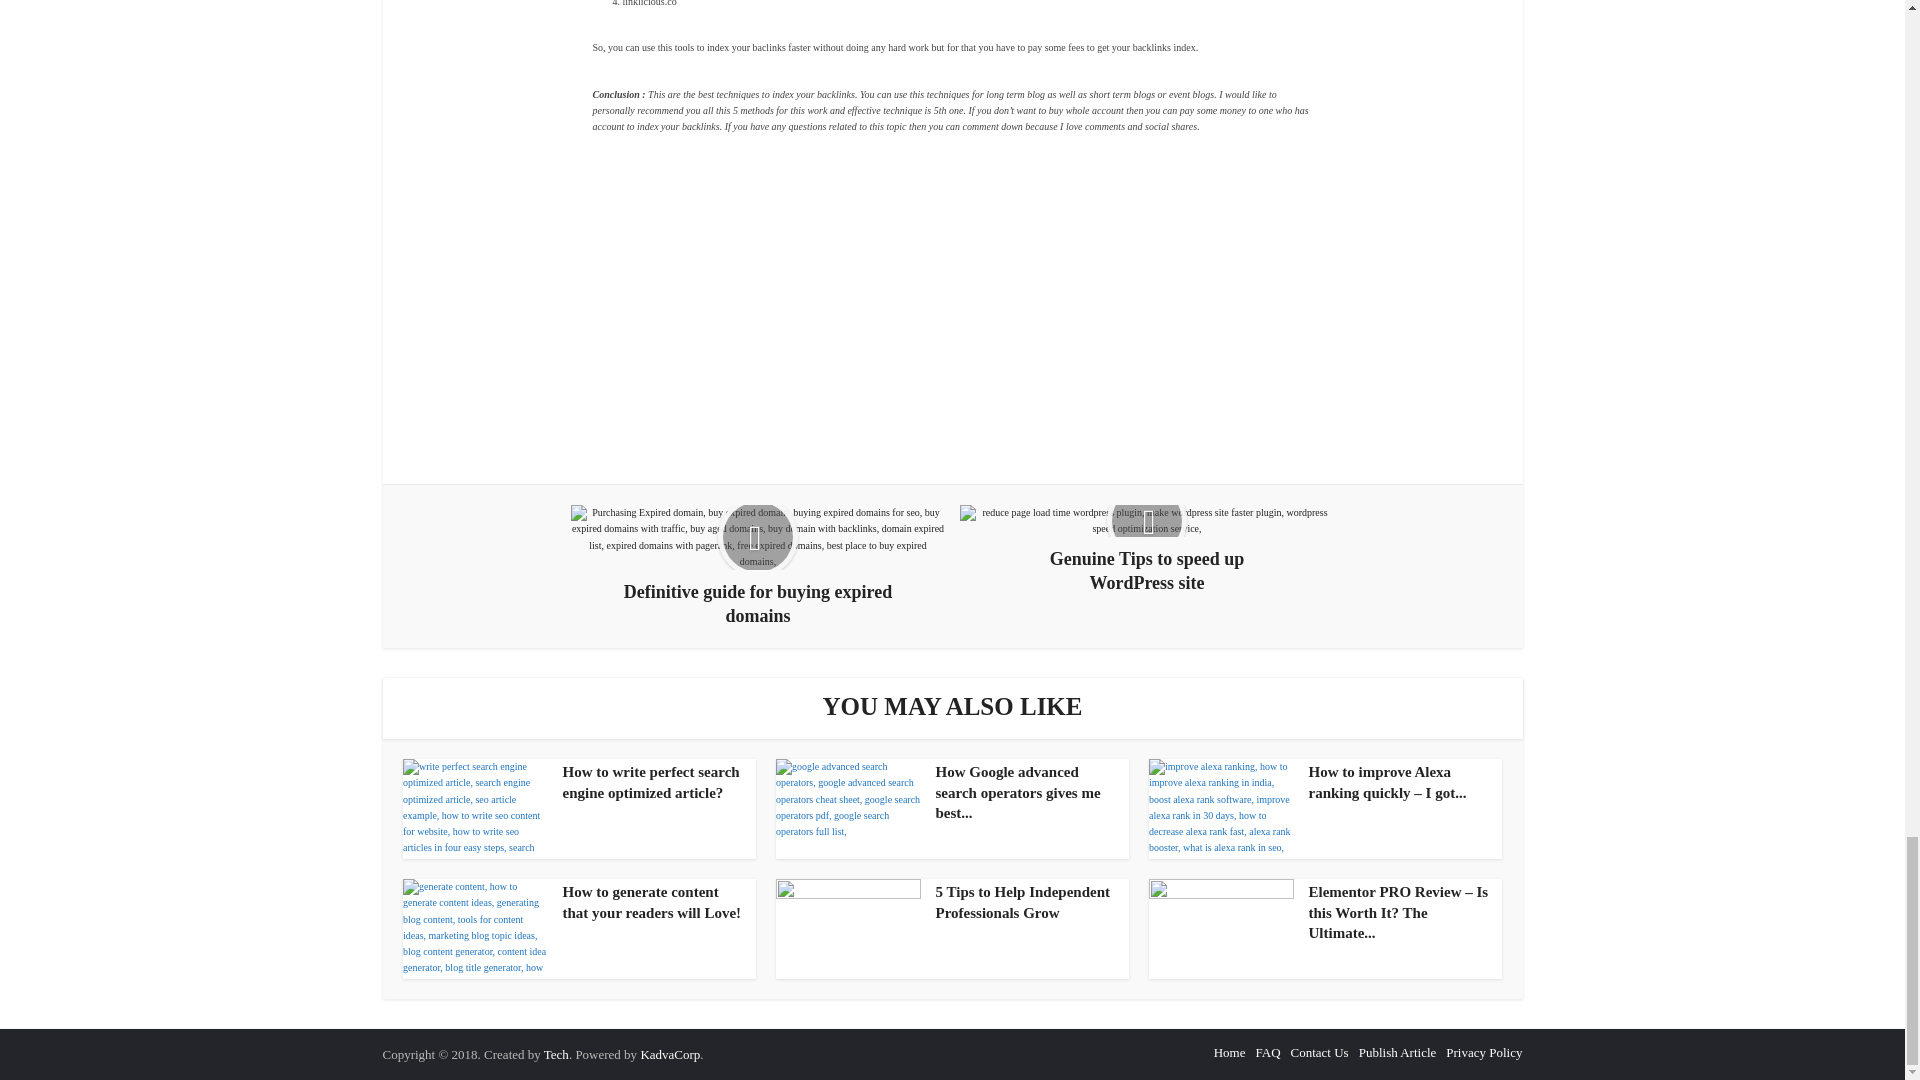 This screenshot has width=1920, height=1080. Describe the element at coordinates (1147, 550) in the screenshot. I see `Genuine Tips to speed up WordPress site` at that location.